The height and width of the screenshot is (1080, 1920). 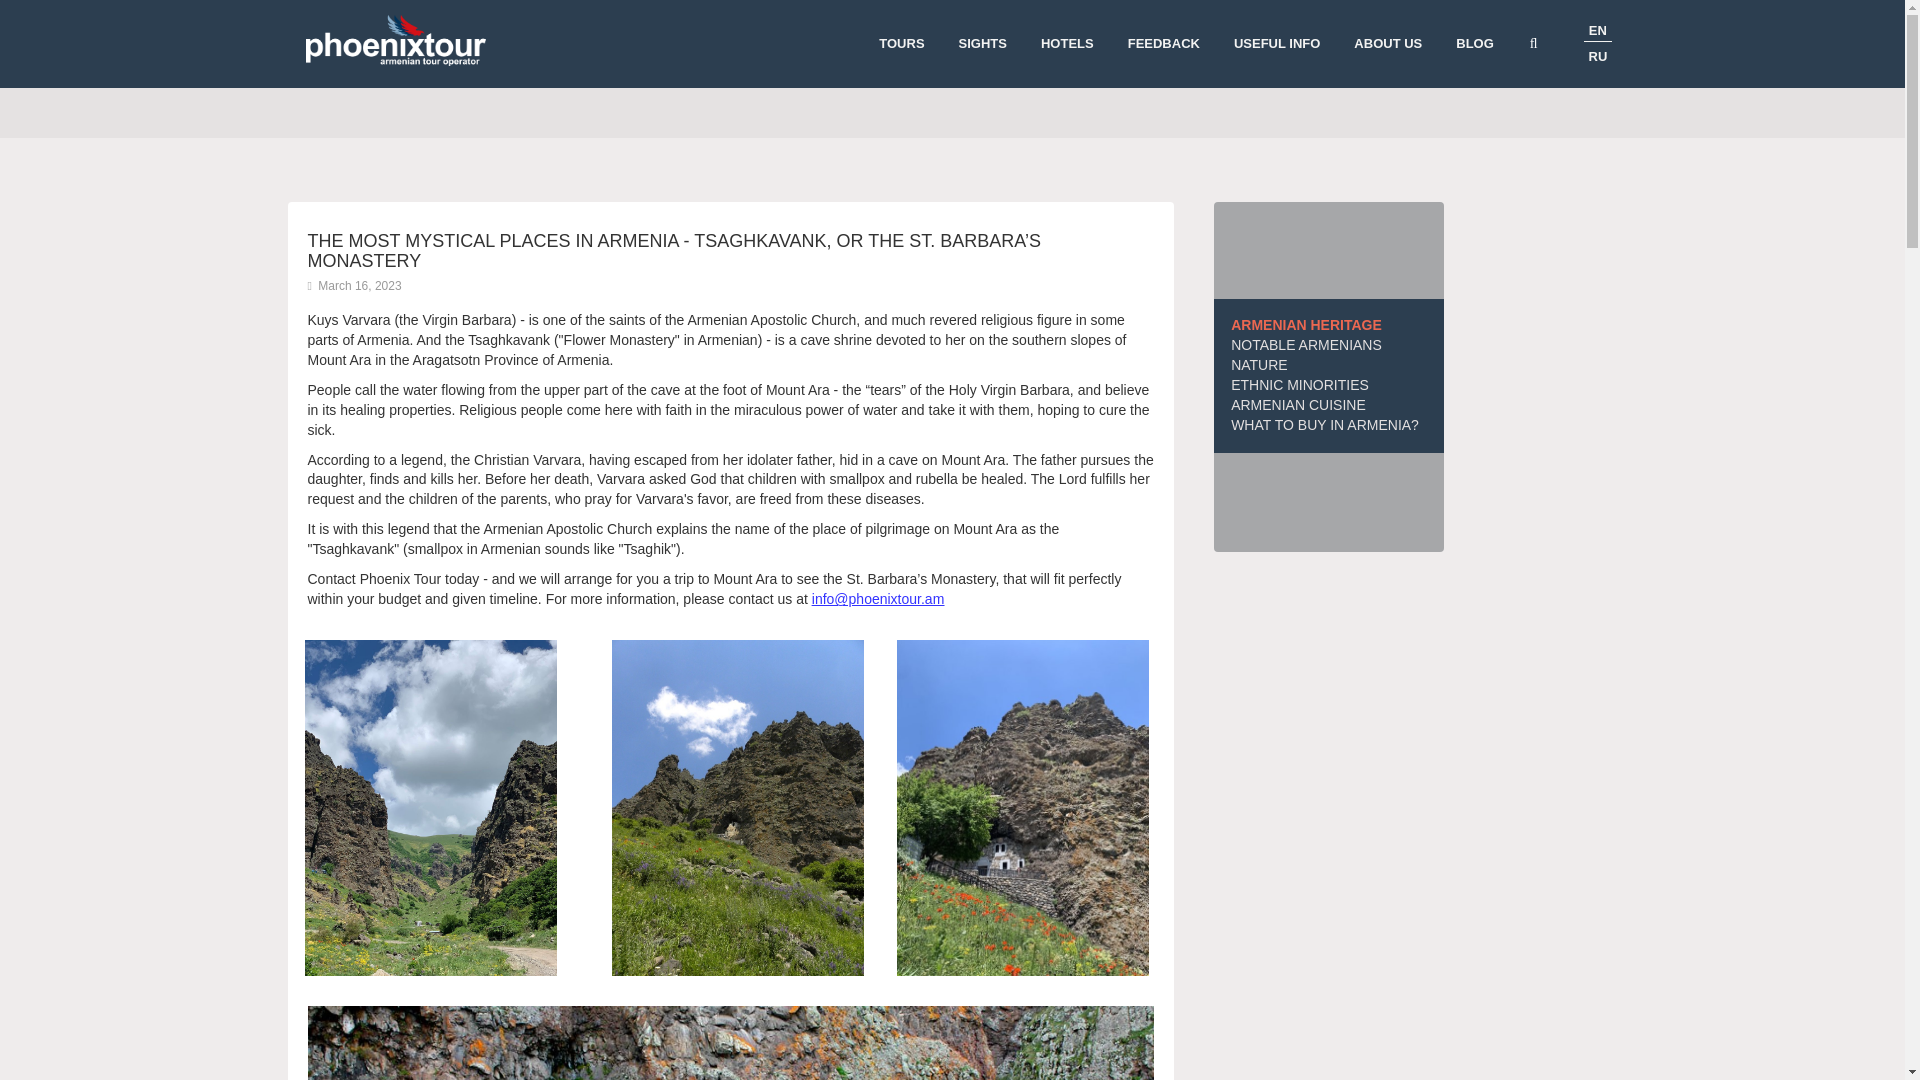 I want to click on HOTELS, so click(x=1067, y=44).